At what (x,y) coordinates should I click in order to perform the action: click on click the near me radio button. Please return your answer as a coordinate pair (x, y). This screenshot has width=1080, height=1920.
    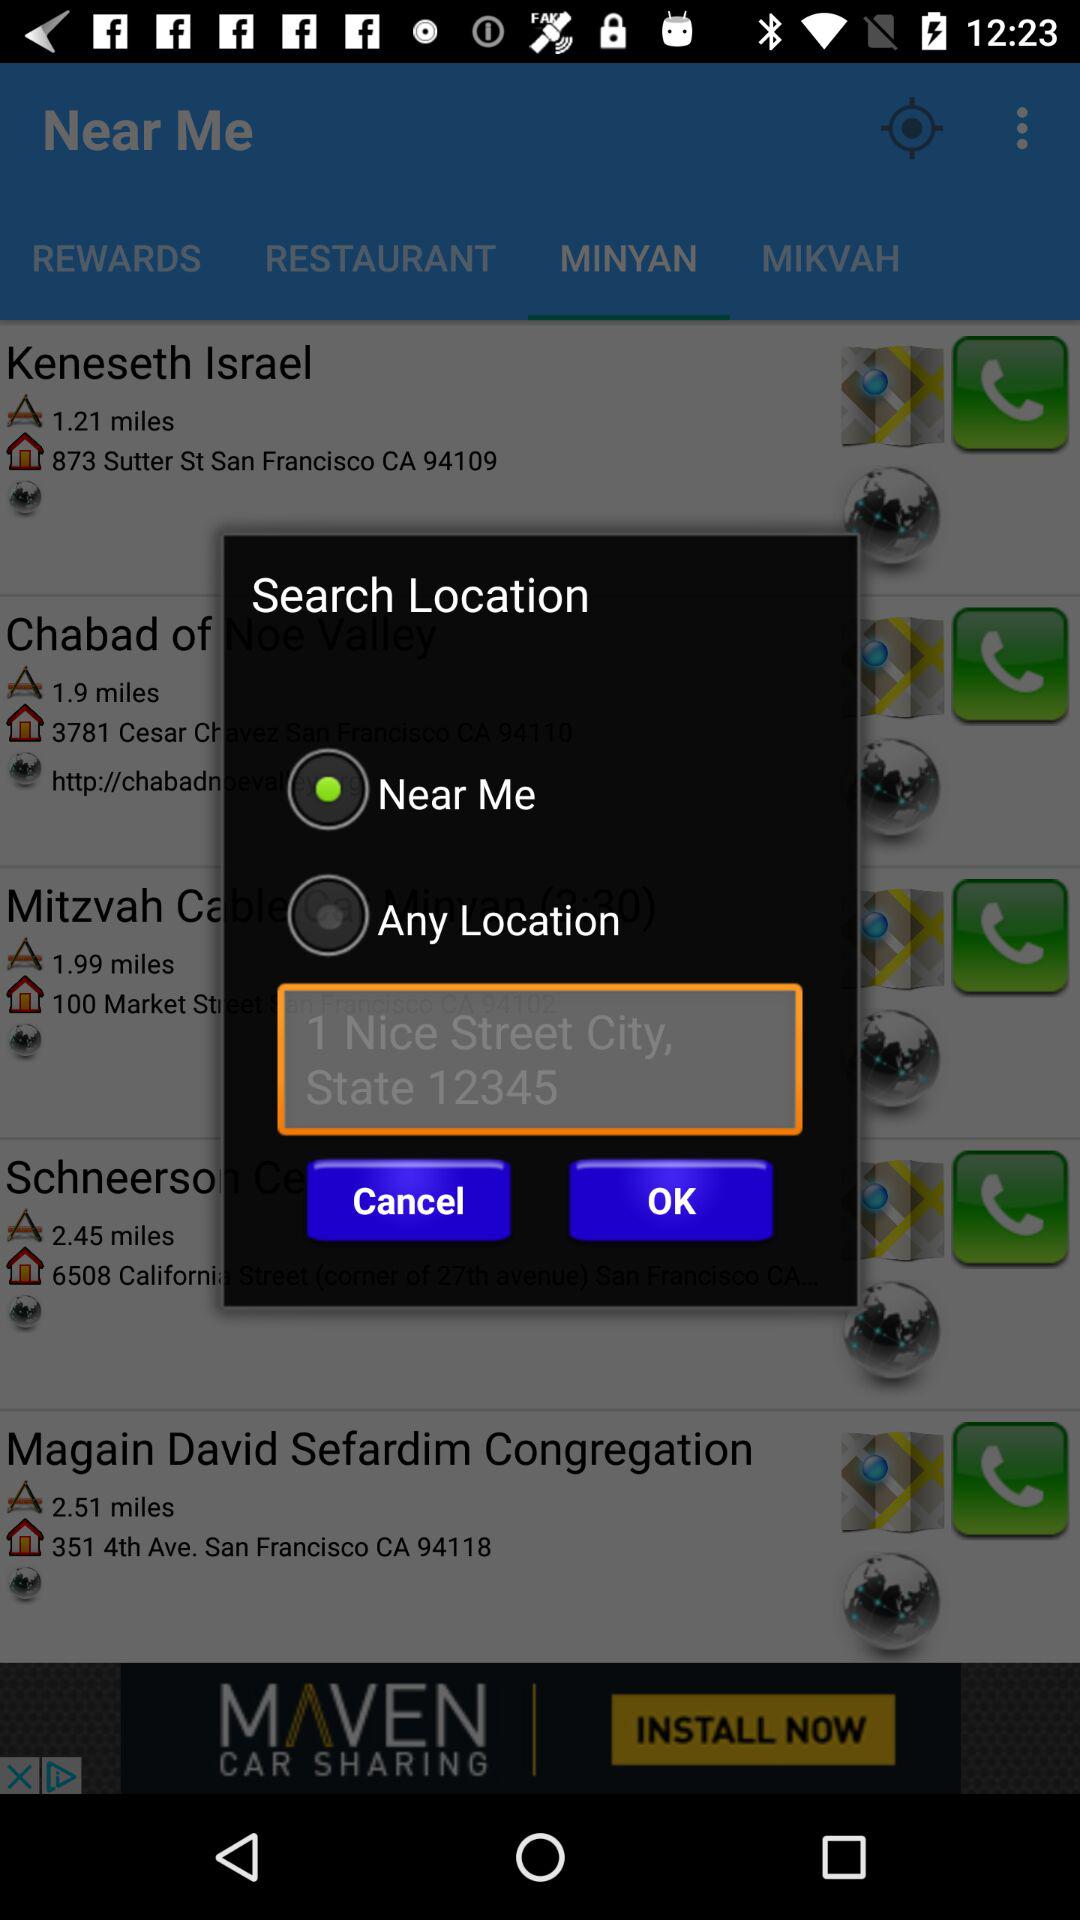
    Looking at the image, I should click on (540, 792).